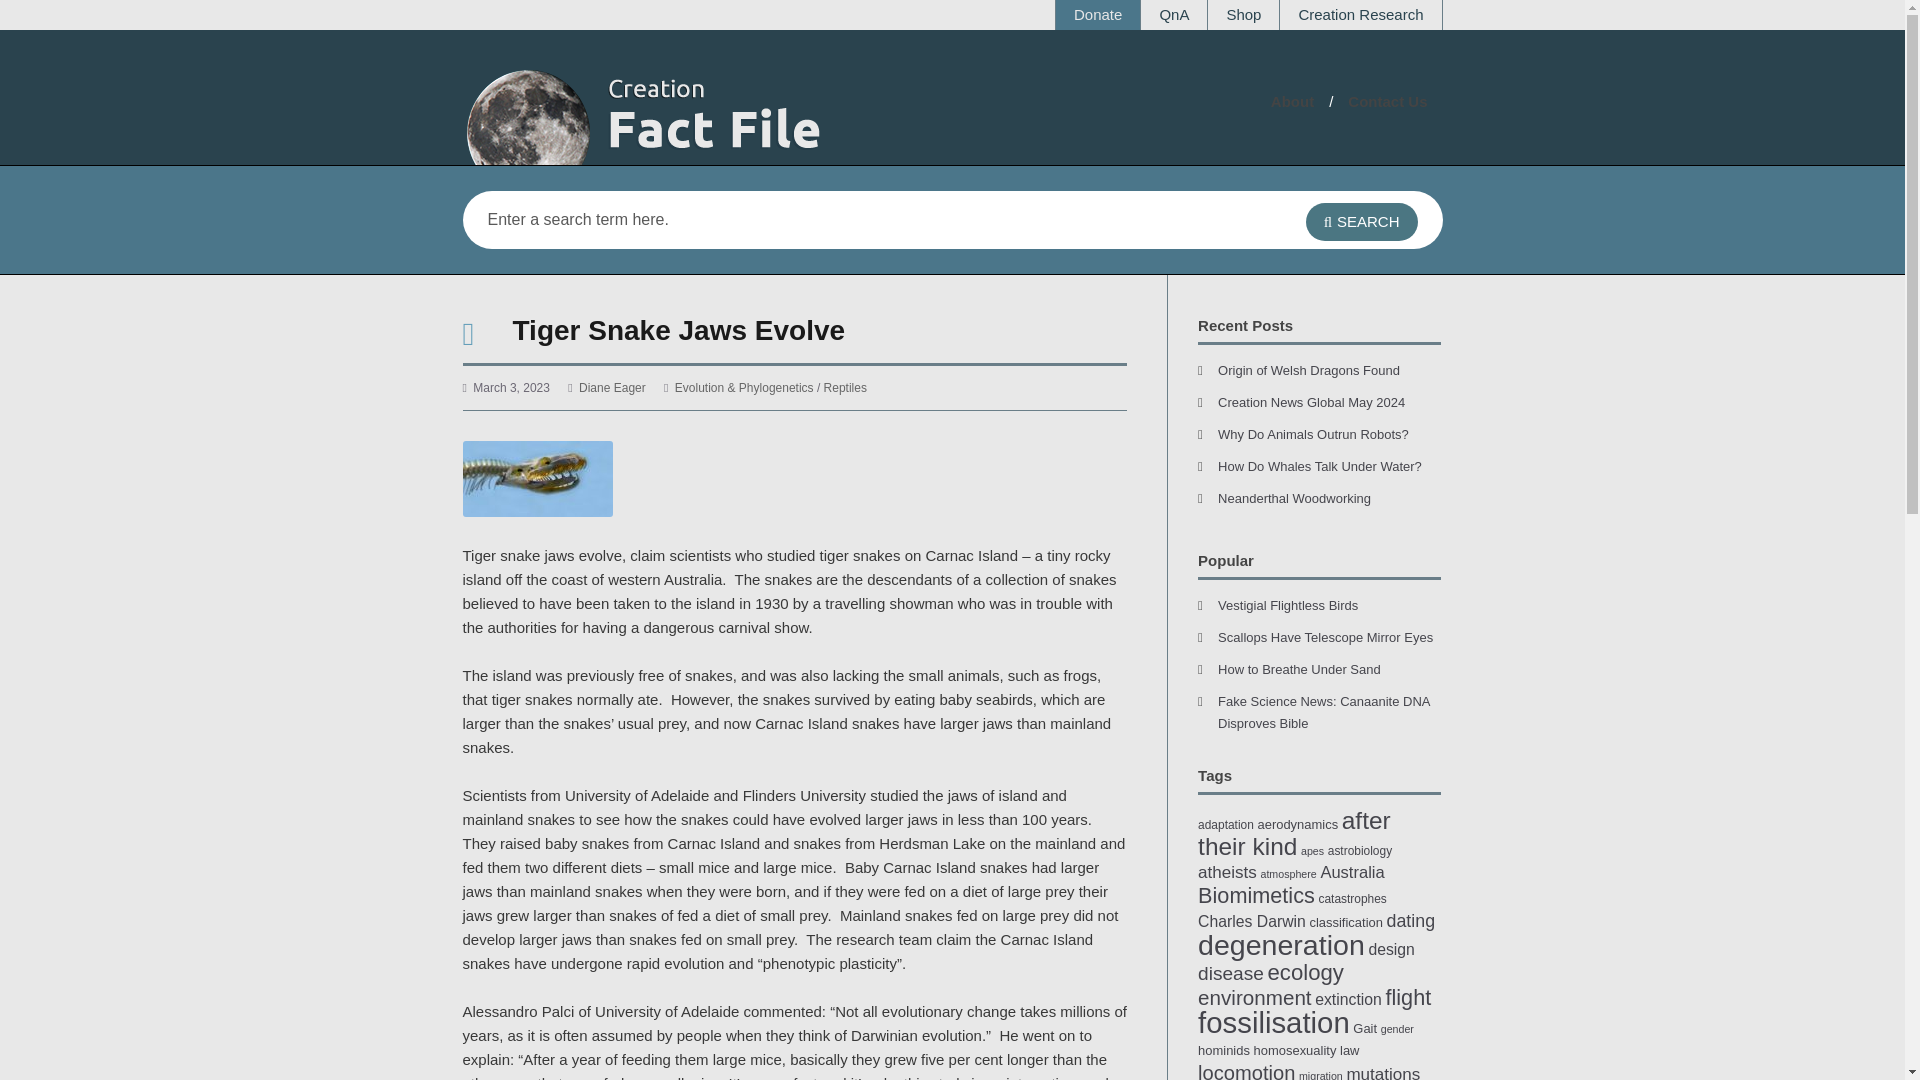  I want to click on SEARCH, so click(1362, 222).